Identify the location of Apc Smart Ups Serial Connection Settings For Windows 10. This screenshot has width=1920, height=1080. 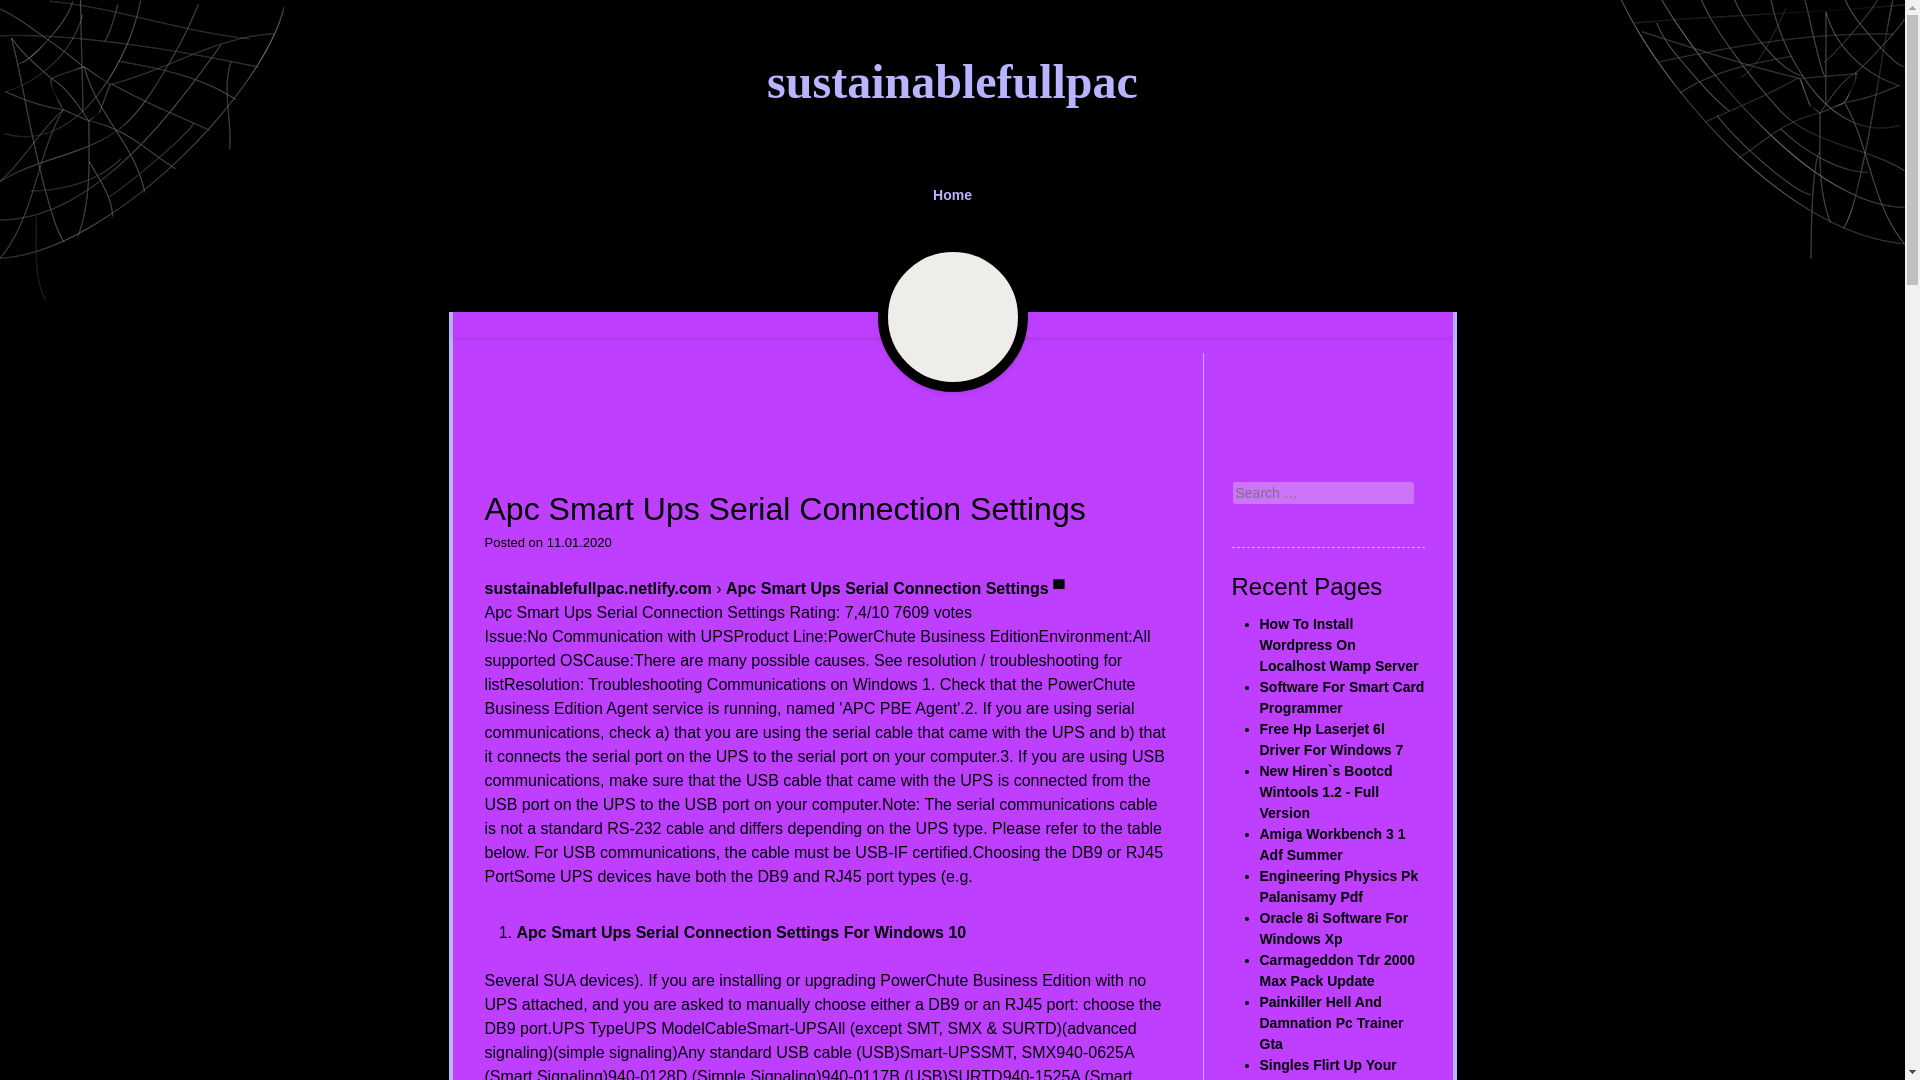
(740, 932).